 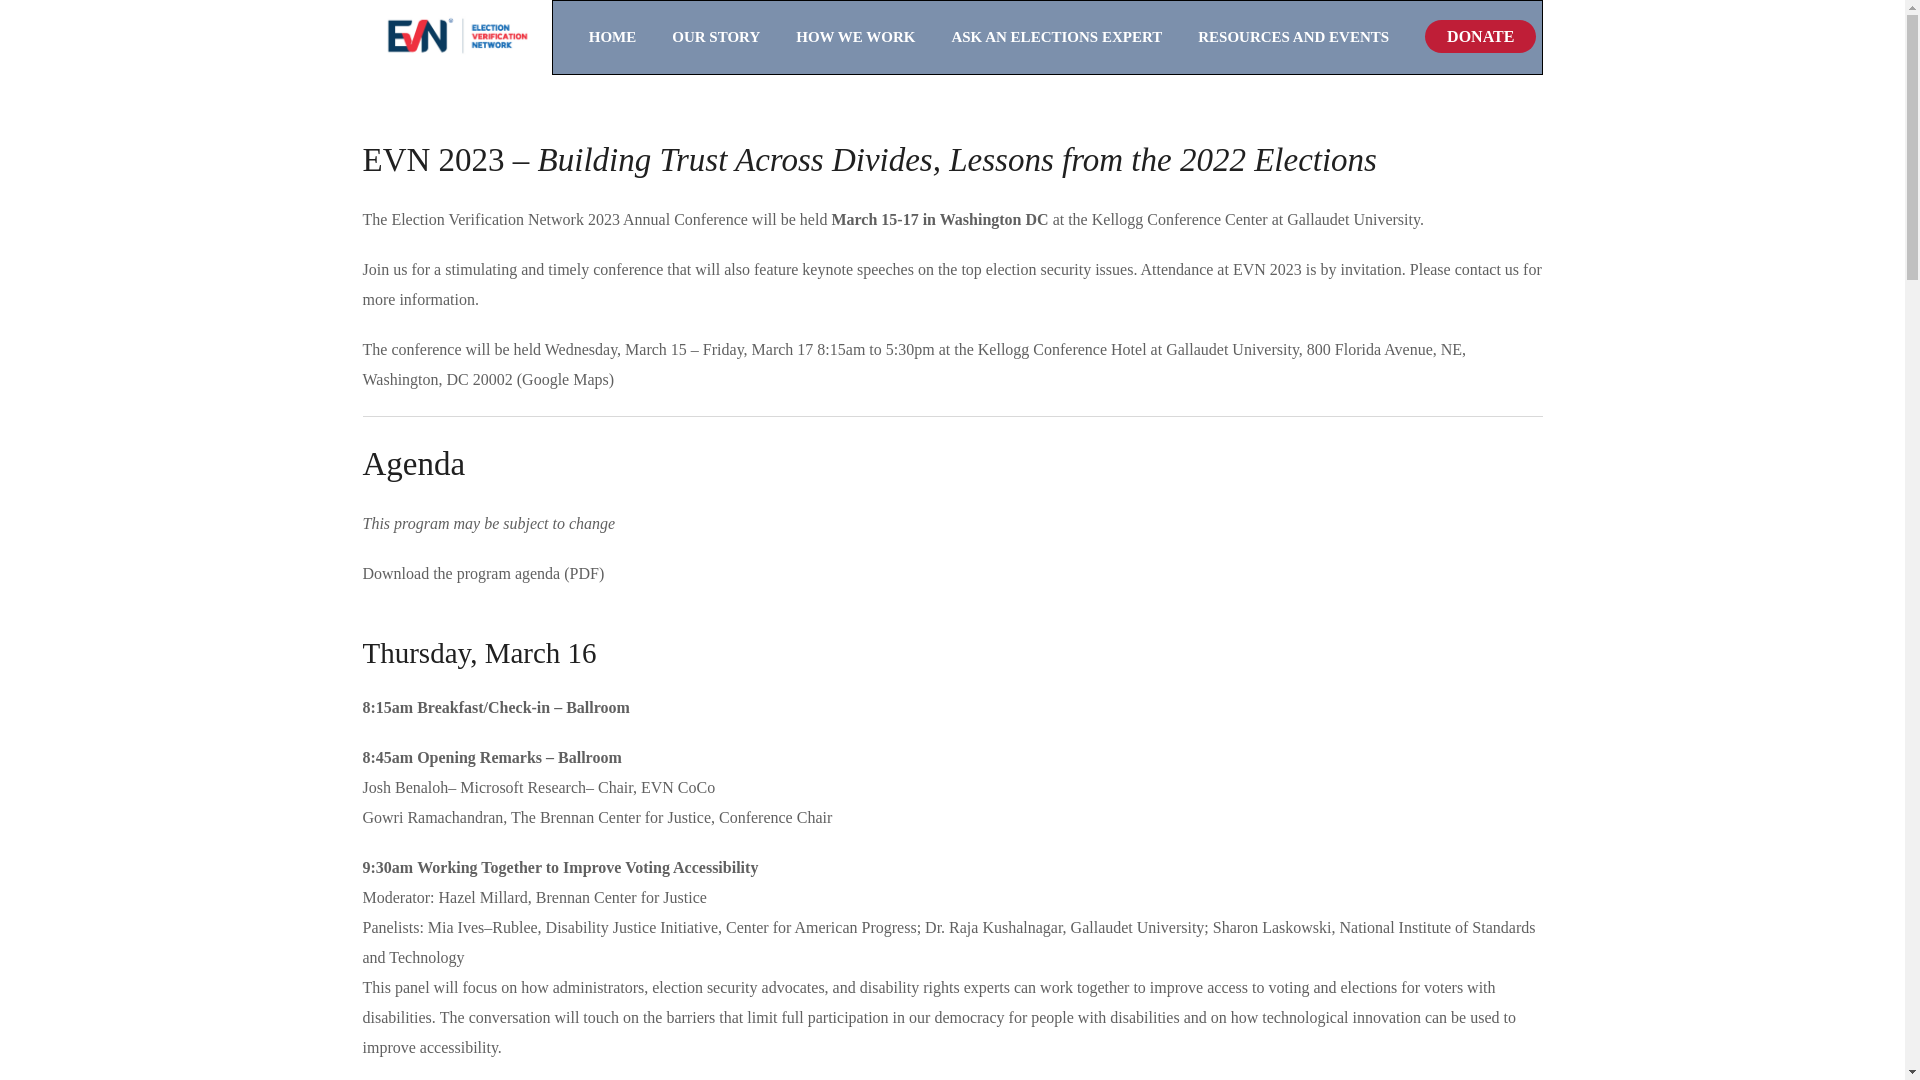 I want to click on ASK AN ELECTIONS EXPERT, so click(x=1074, y=37).